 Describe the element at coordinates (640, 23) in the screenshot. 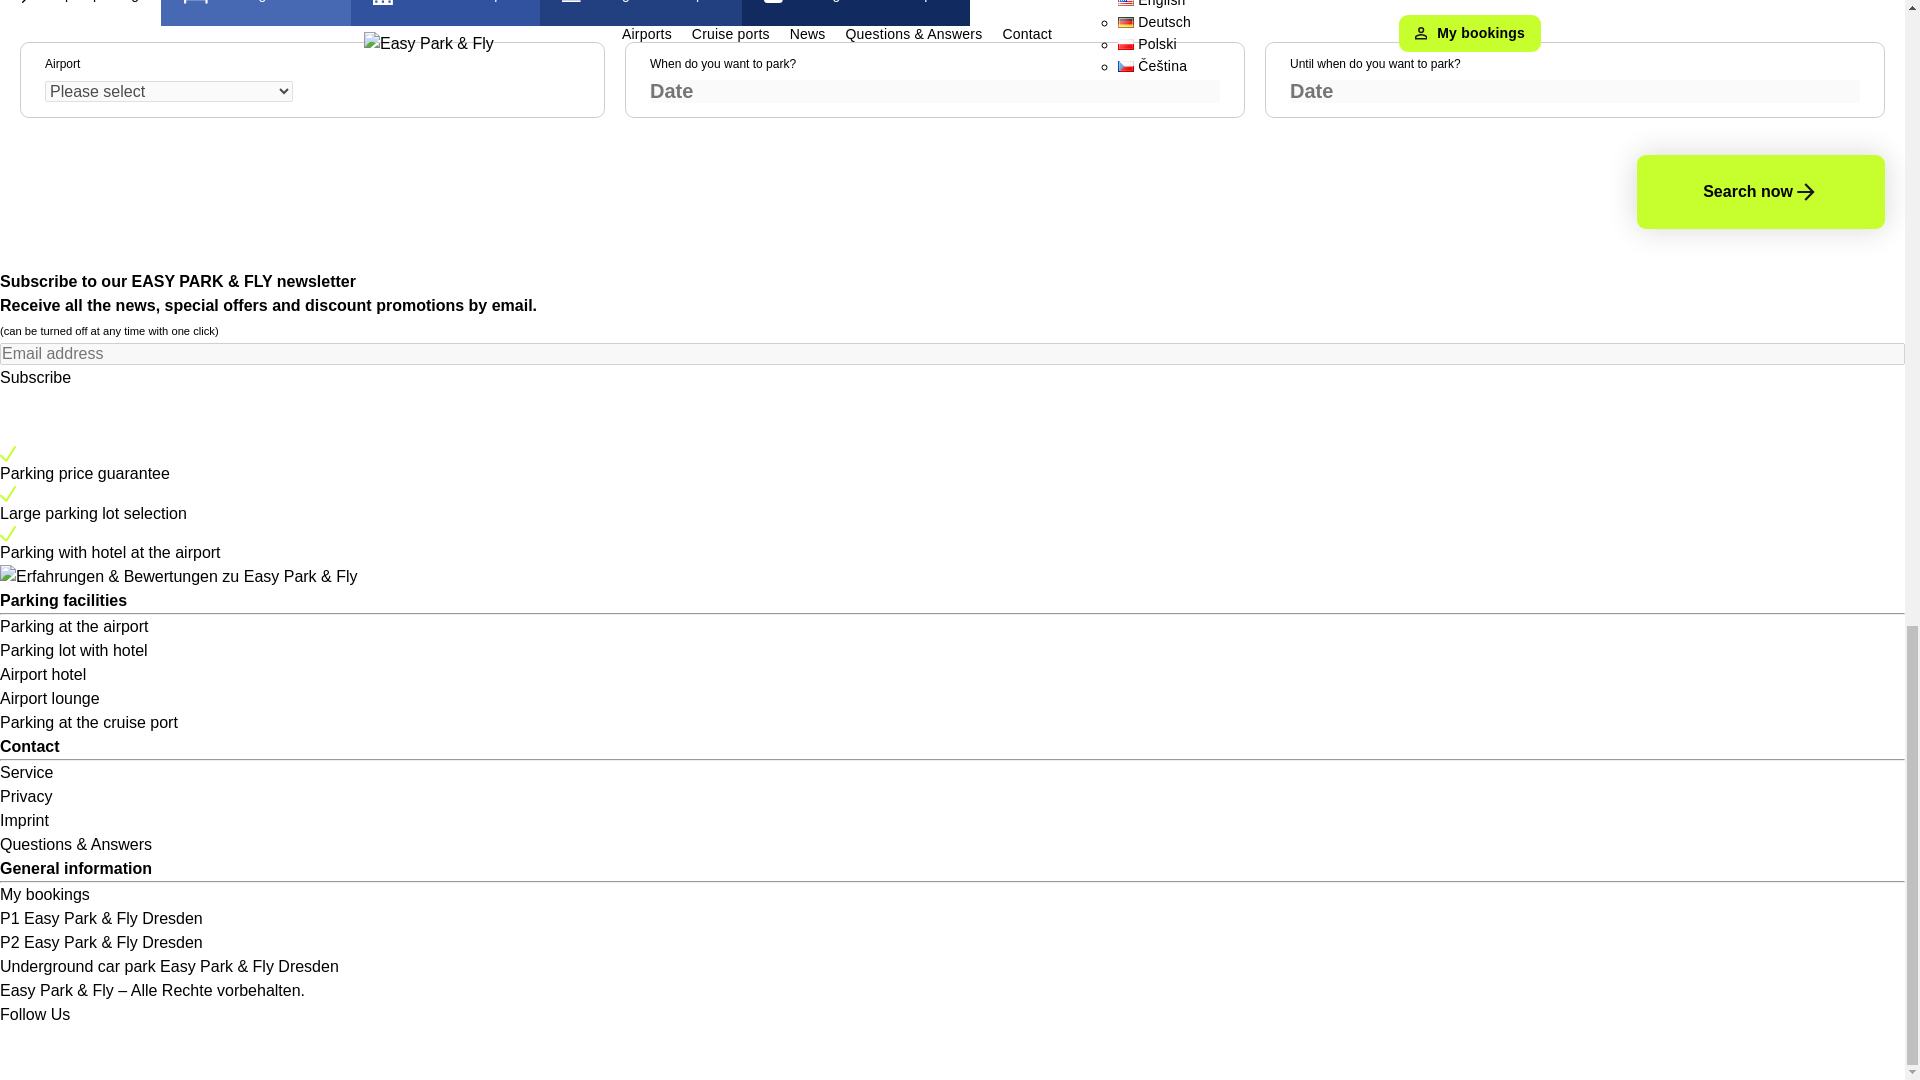

I see `Lounge at the airport` at that location.